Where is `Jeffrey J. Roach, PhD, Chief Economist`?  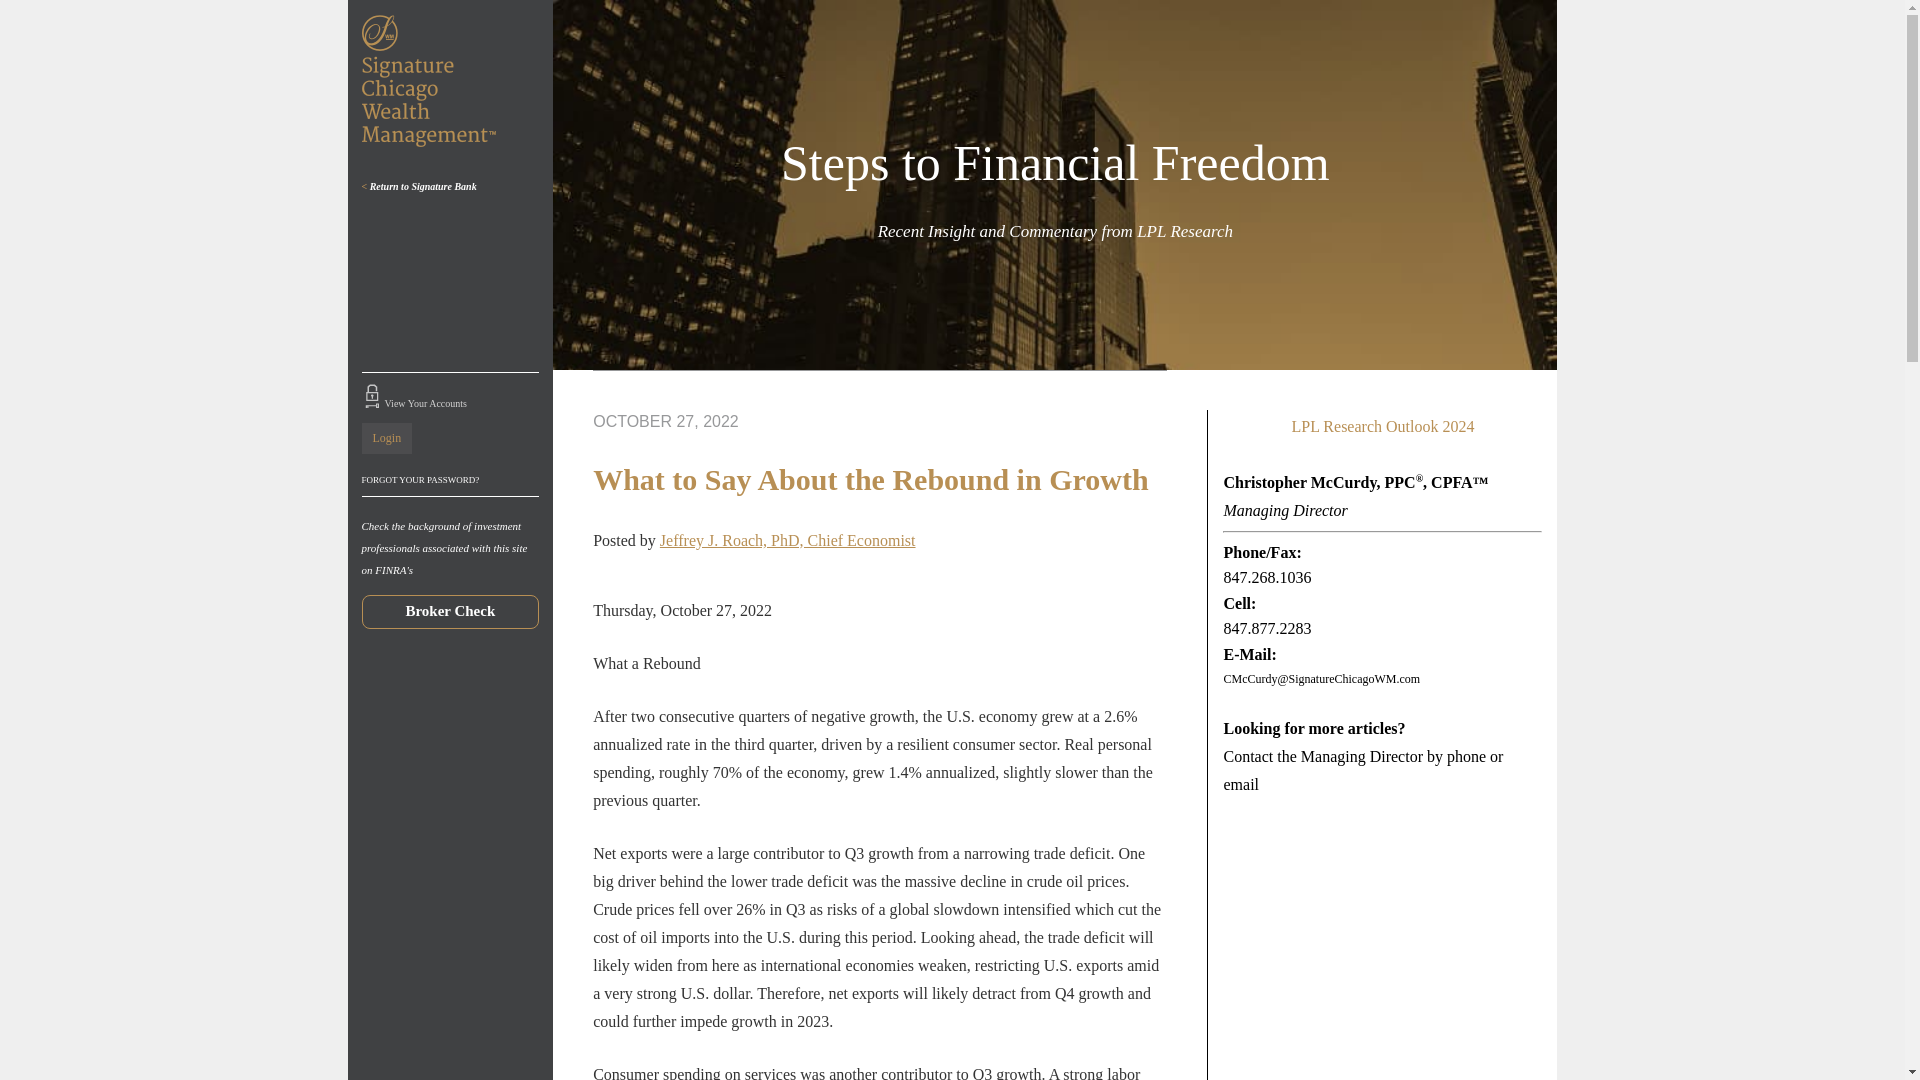
Jeffrey J. Roach, PhD, Chief Economist is located at coordinates (788, 540).